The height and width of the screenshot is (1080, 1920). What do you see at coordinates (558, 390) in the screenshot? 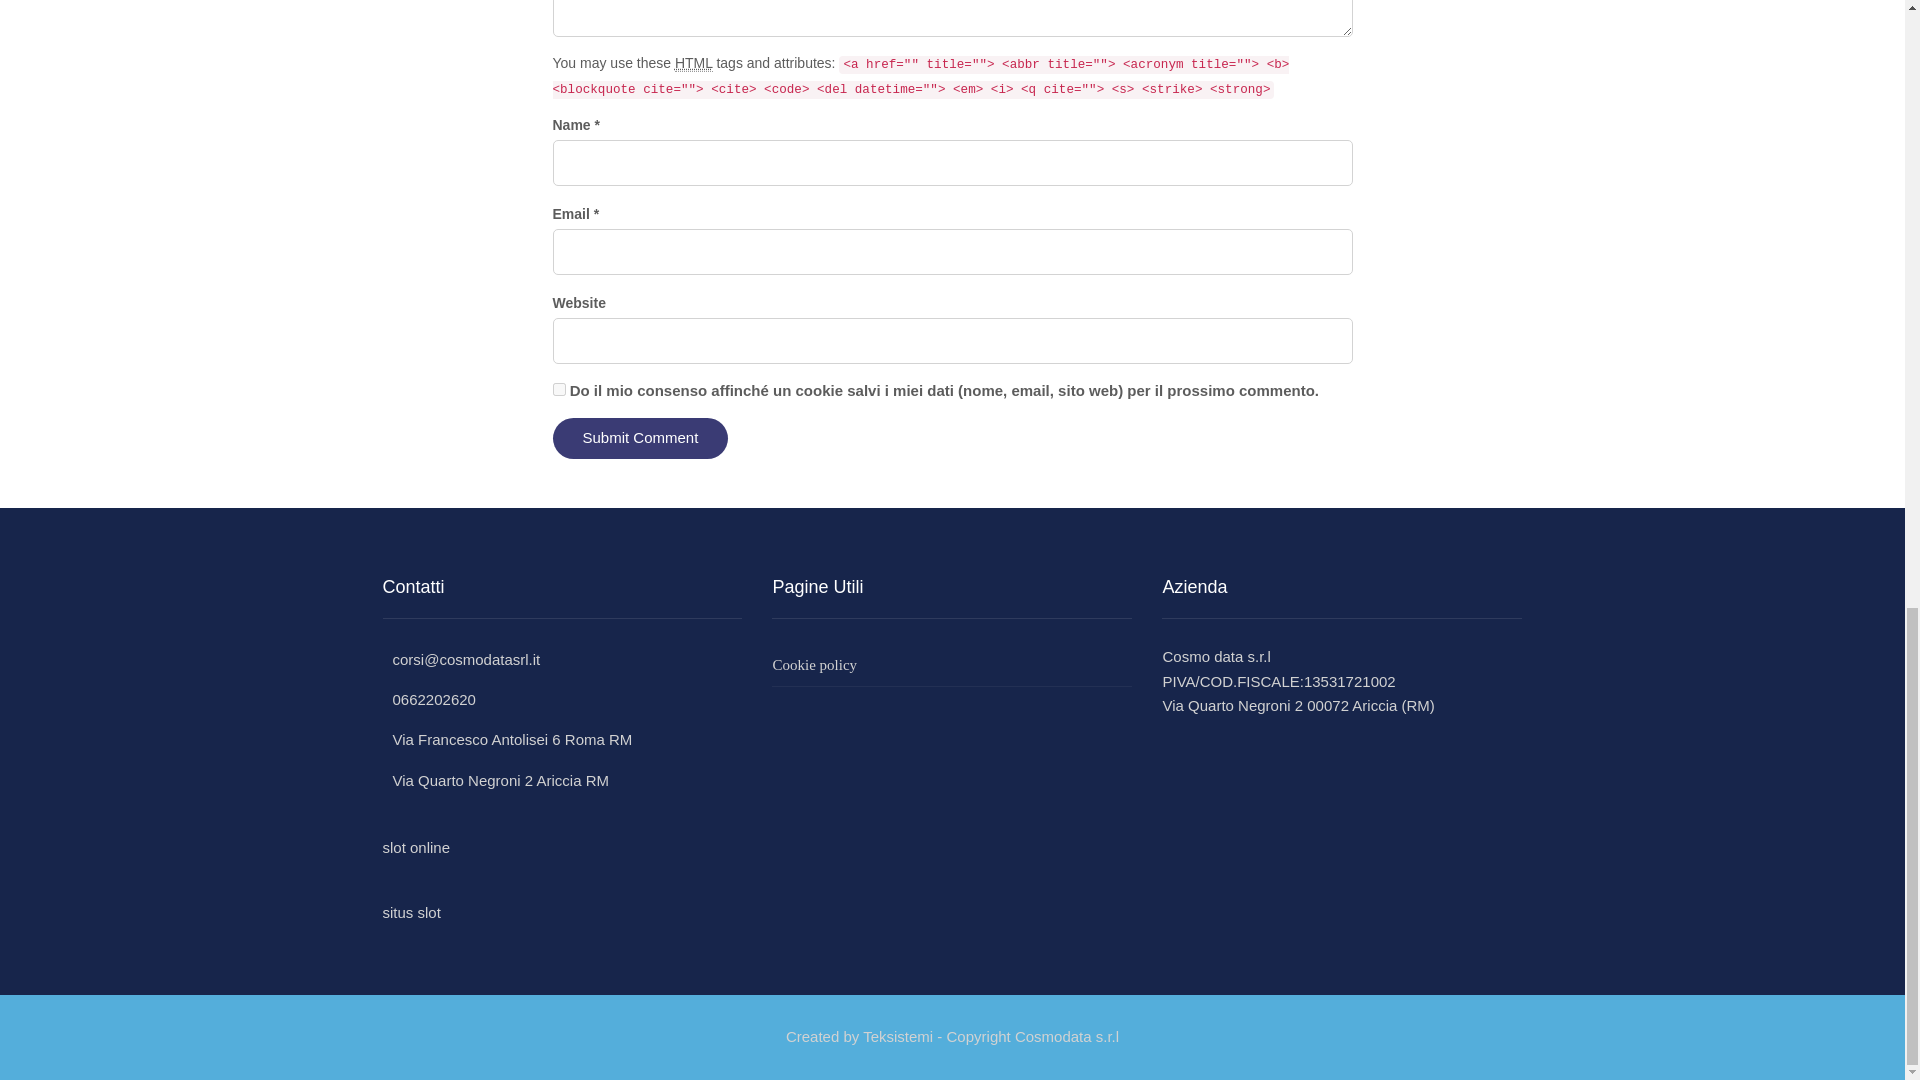
I see `yes` at bounding box center [558, 390].